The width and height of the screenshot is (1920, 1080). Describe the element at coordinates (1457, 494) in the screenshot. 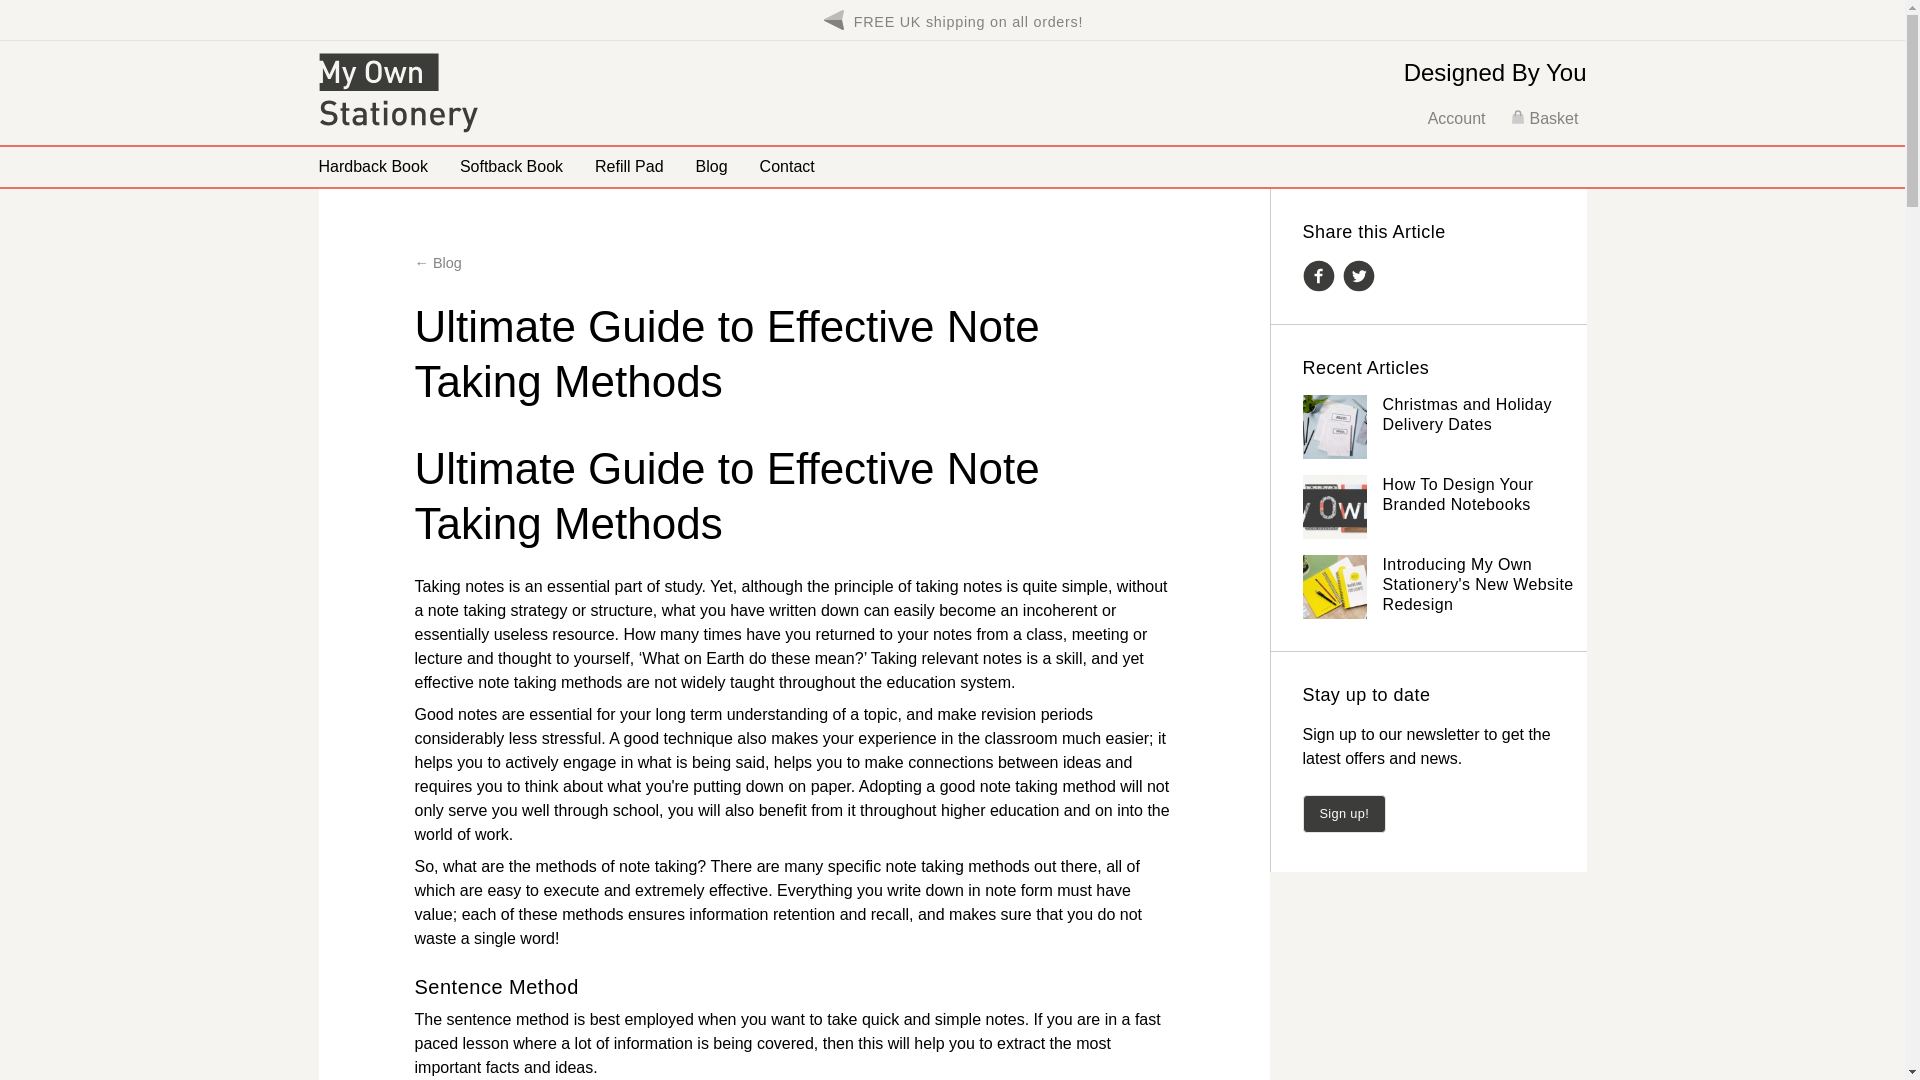

I see `How To Design Your Branded Notebooks` at that location.